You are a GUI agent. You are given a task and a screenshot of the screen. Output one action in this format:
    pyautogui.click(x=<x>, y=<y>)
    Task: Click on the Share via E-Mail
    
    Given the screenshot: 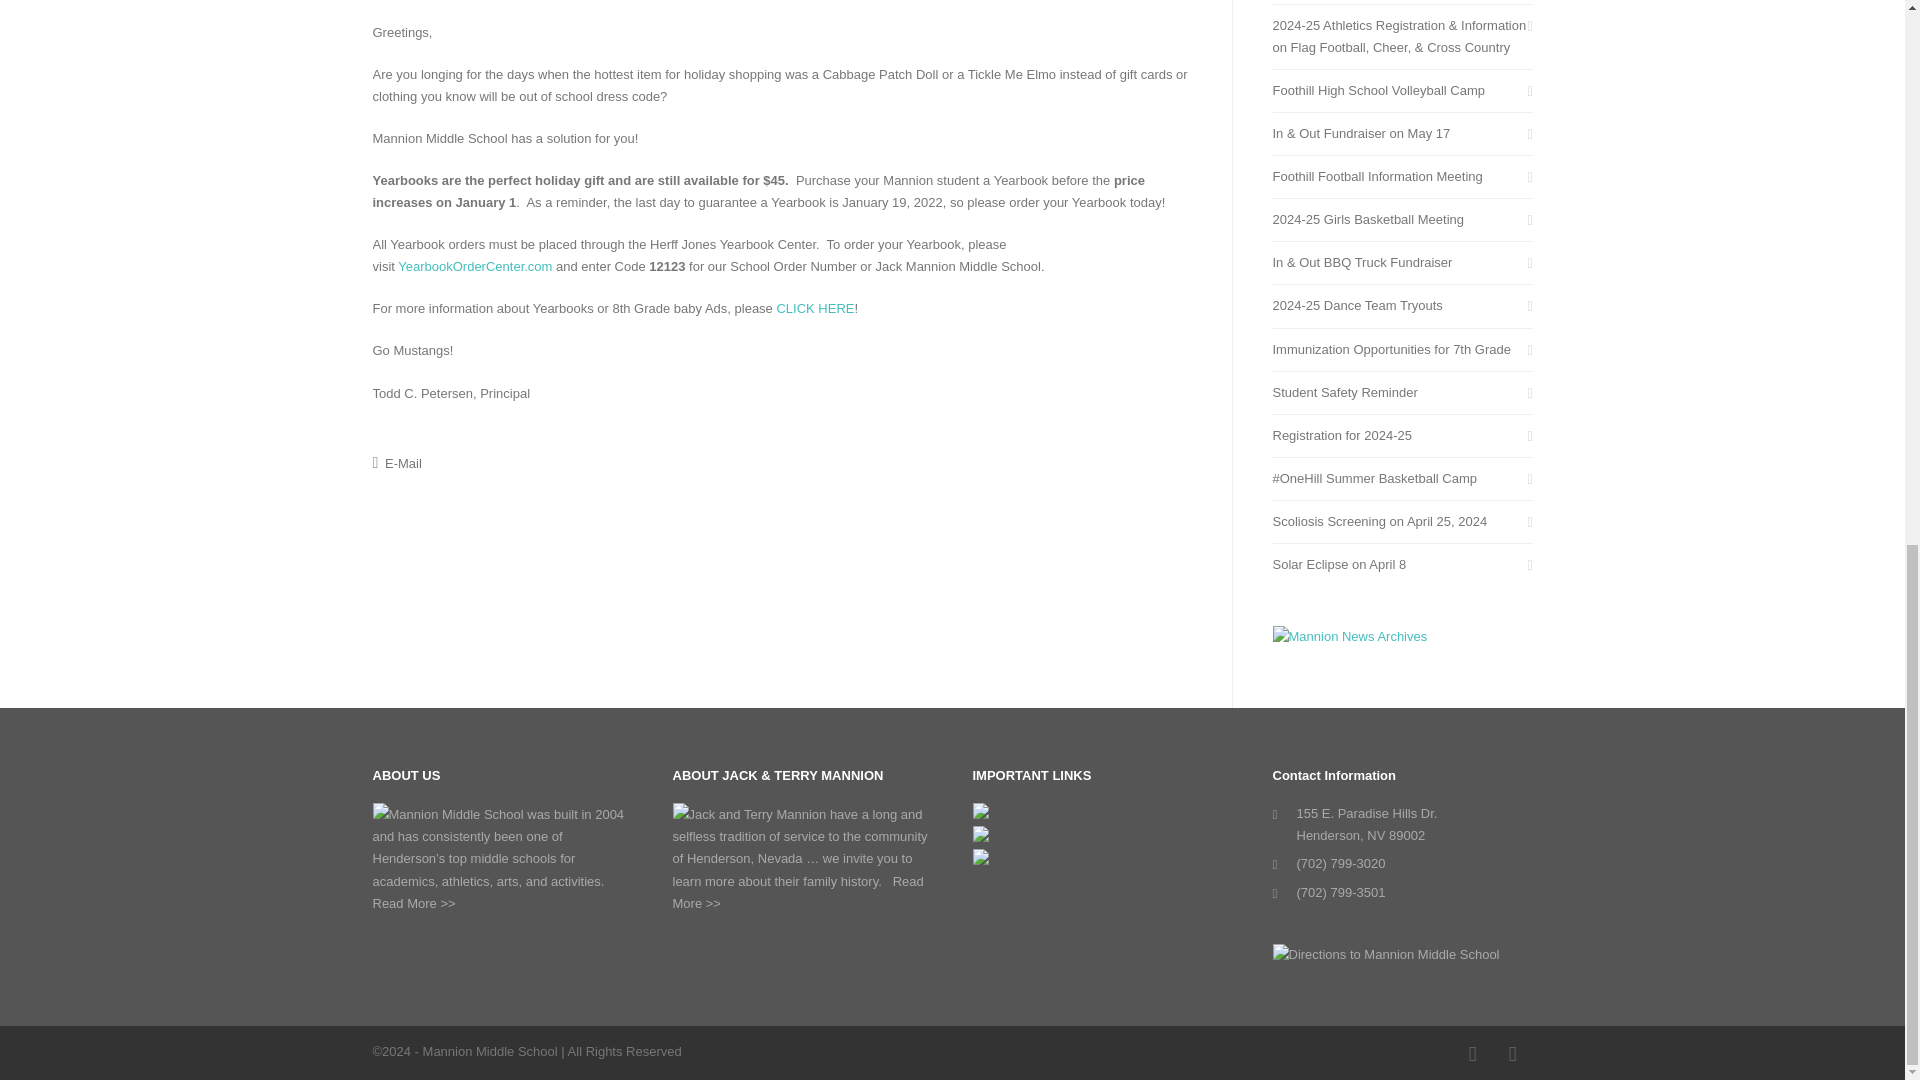 What is the action you would take?
    pyautogui.click(x=396, y=462)
    